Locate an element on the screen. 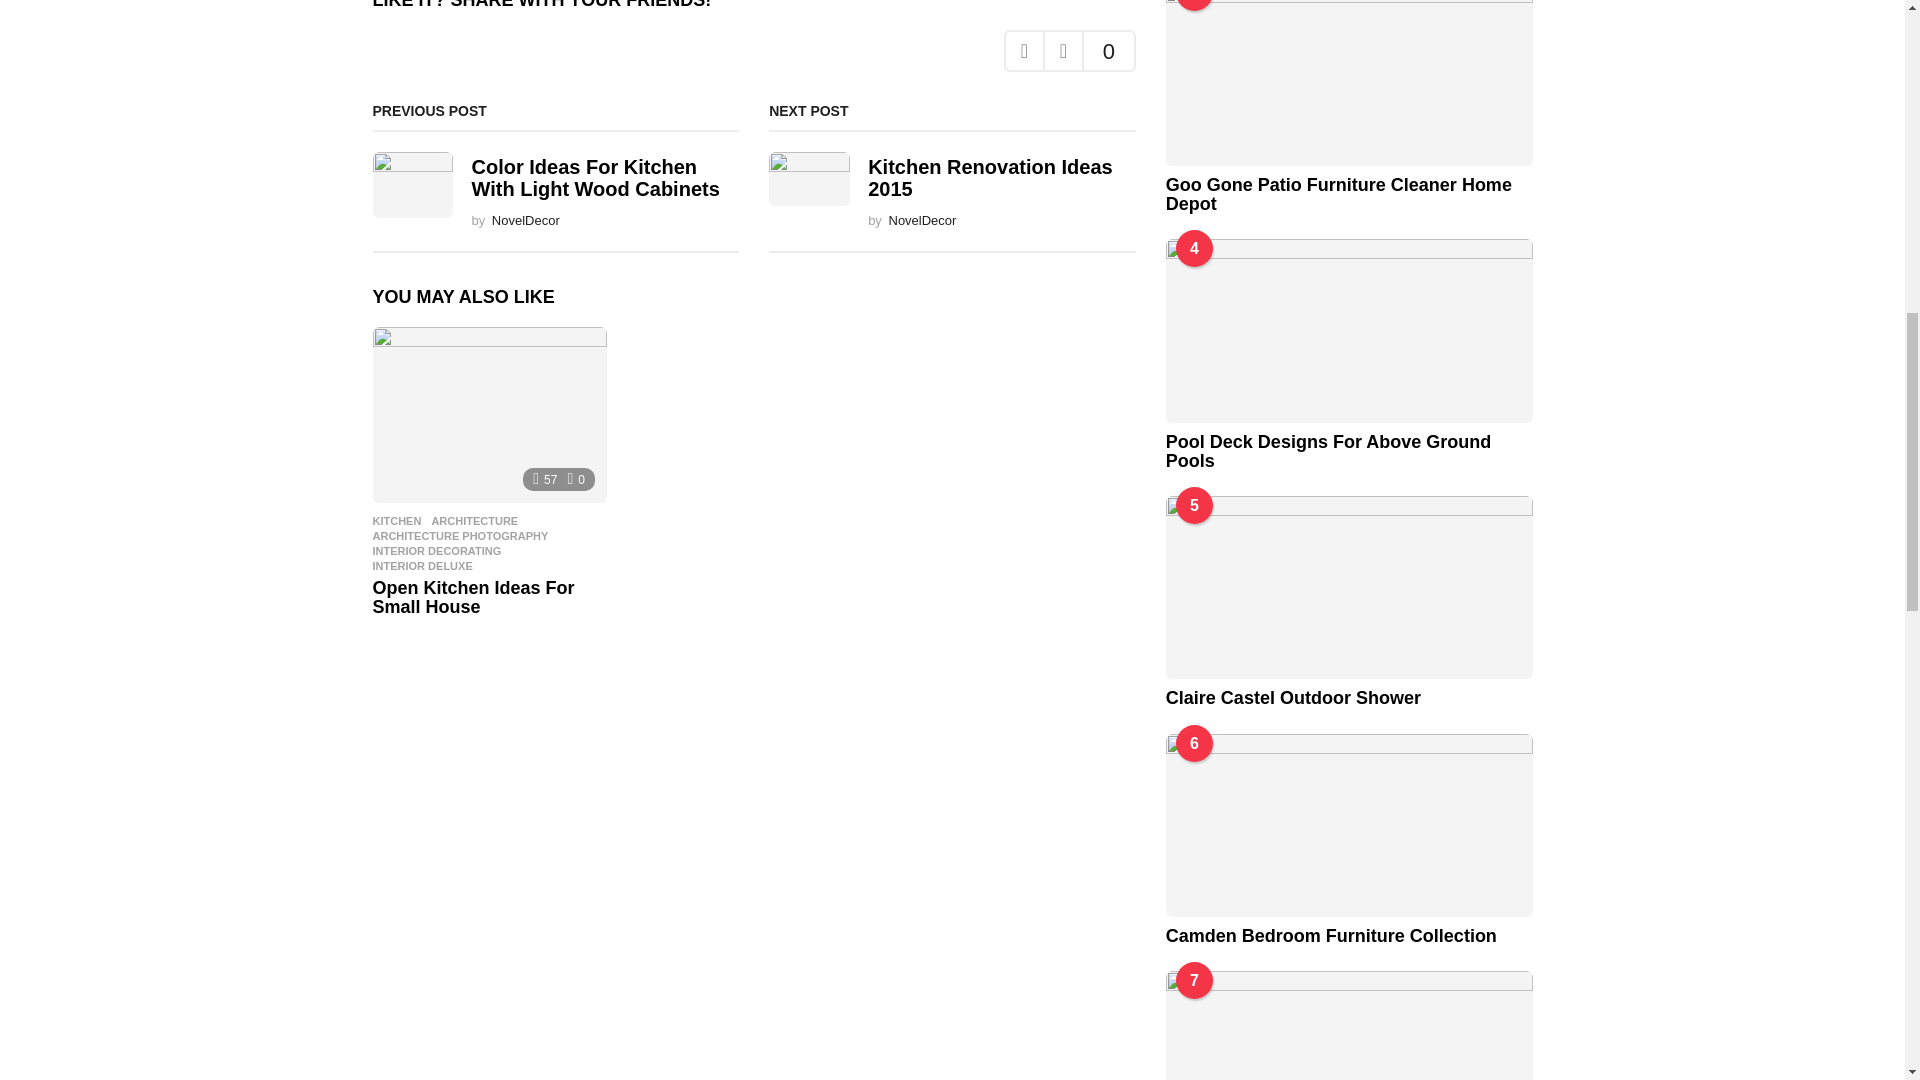  Camden Bedroom Furniture Collection is located at coordinates (1348, 825).